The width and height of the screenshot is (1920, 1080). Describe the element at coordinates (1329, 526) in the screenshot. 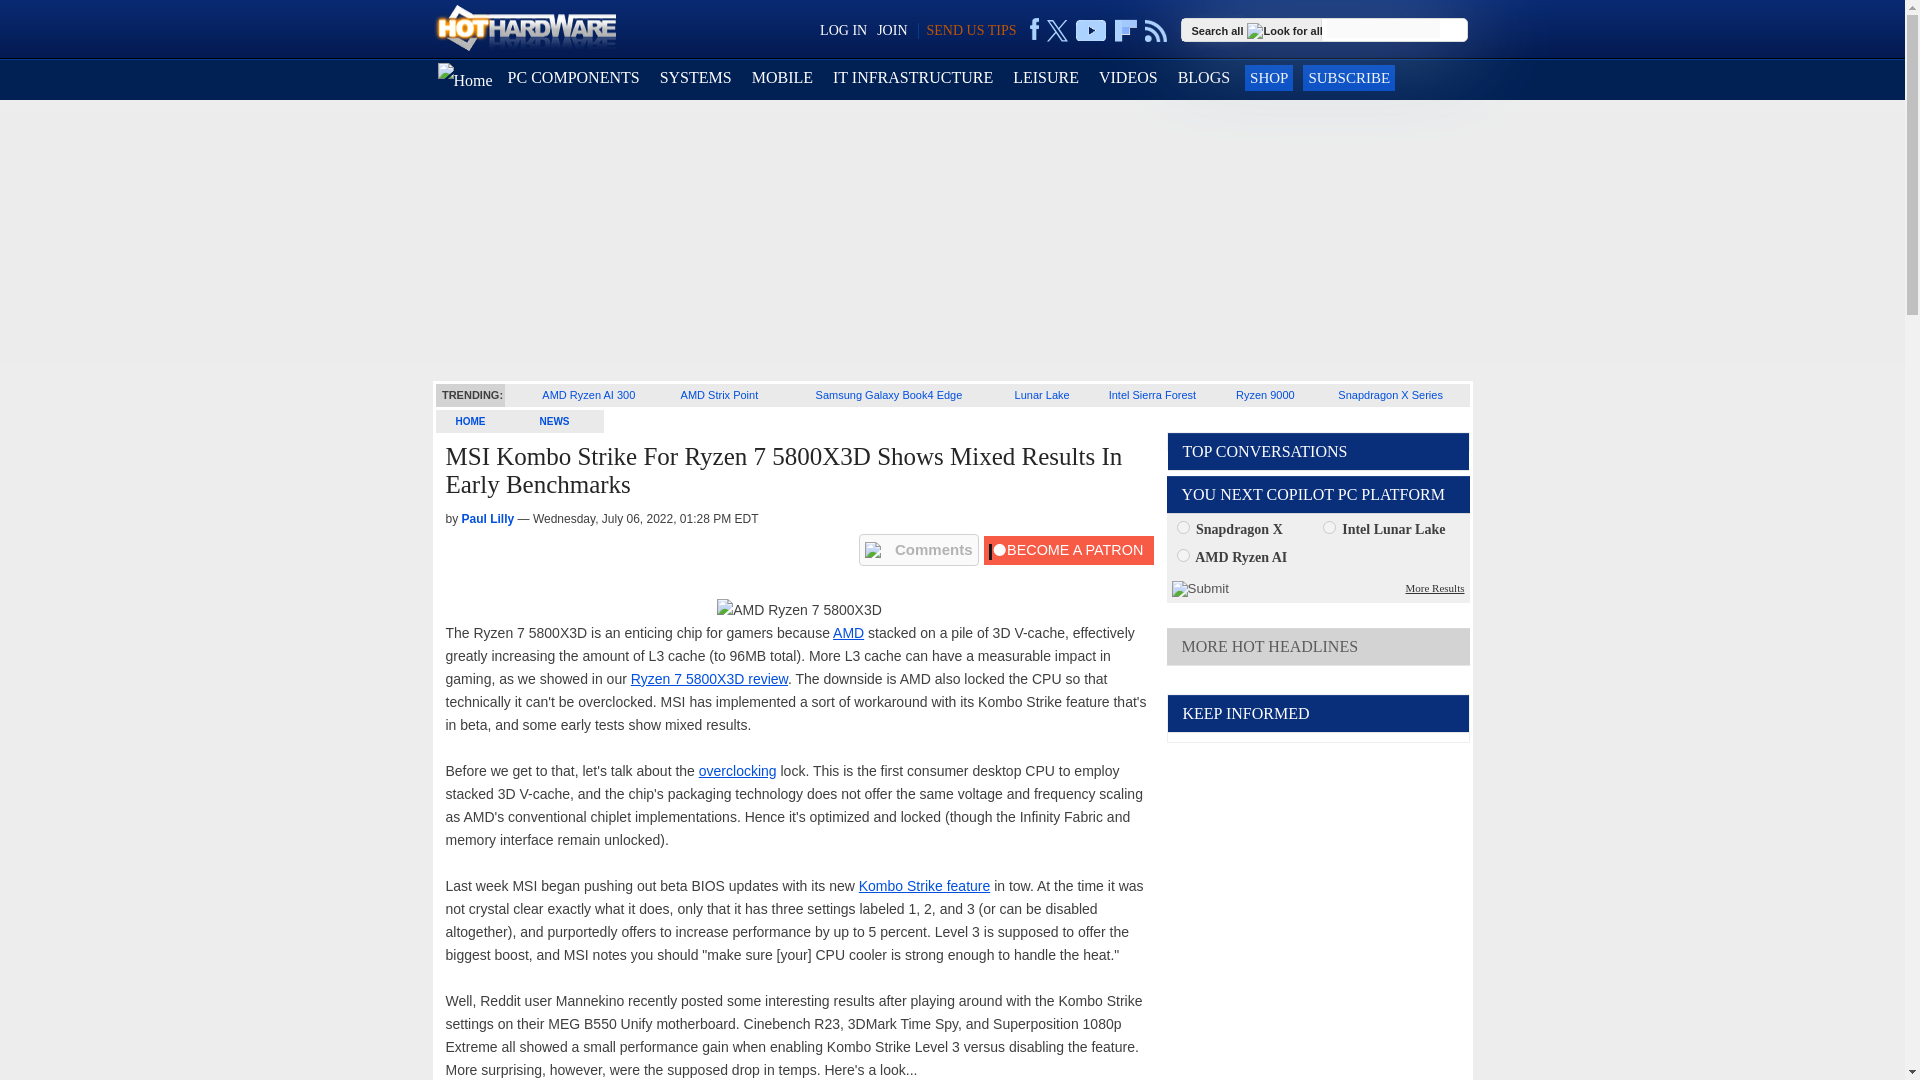

I see `758` at that location.